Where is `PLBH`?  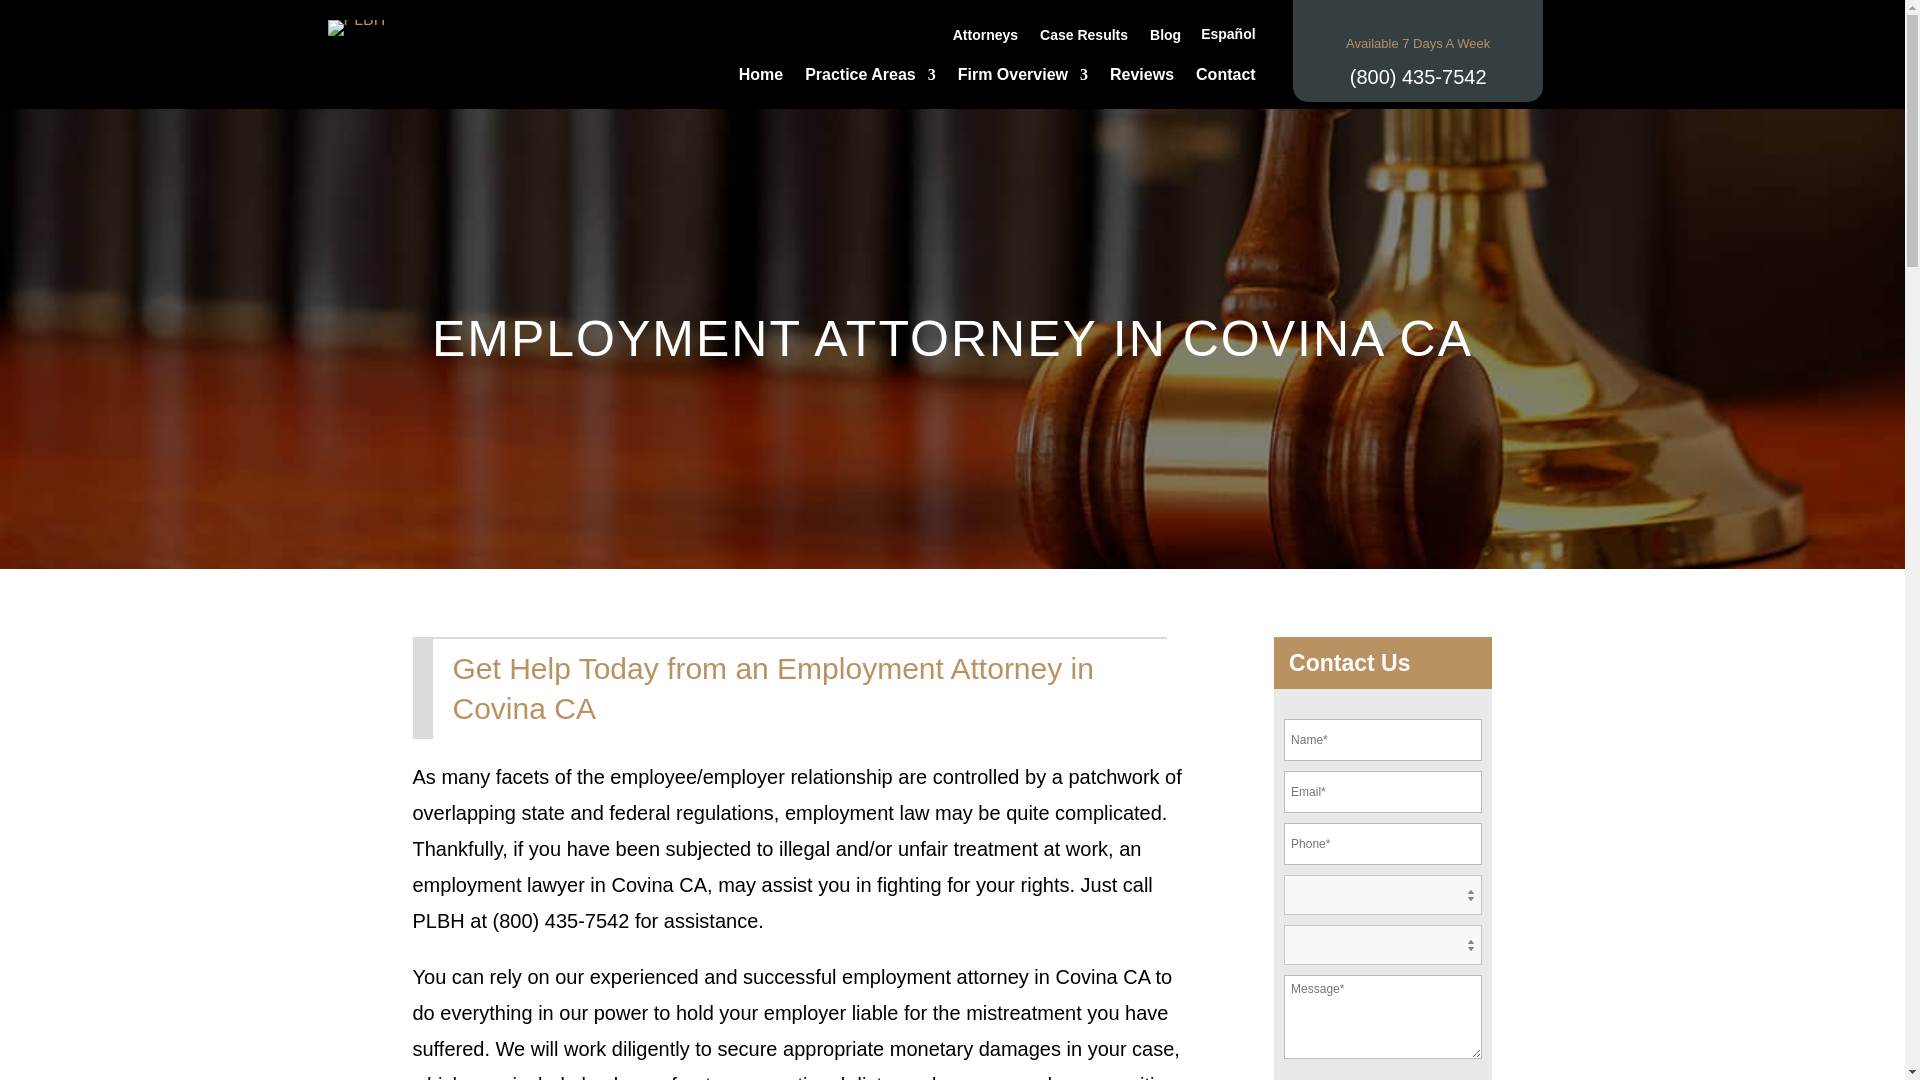
PLBH is located at coordinates (356, 28).